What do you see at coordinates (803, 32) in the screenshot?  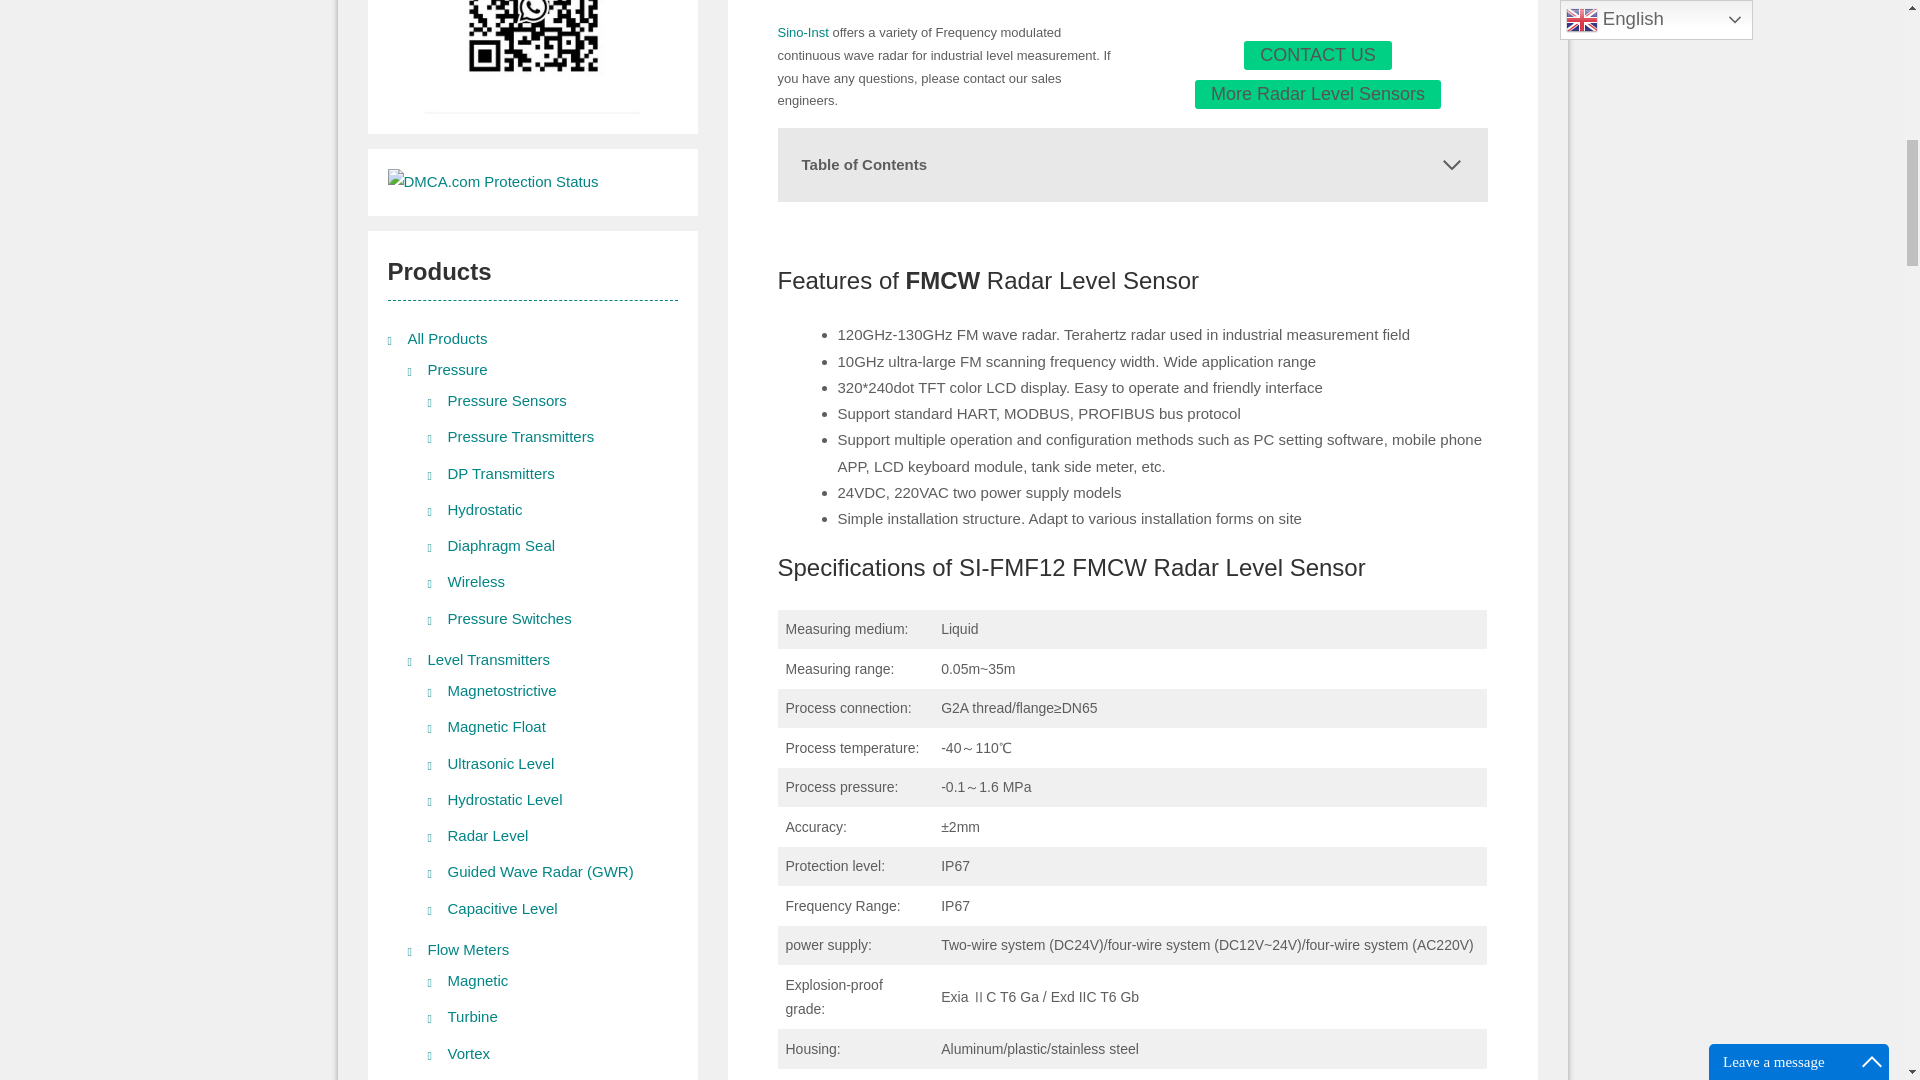 I see `Sino-Inst` at bounding box center [803, 32].